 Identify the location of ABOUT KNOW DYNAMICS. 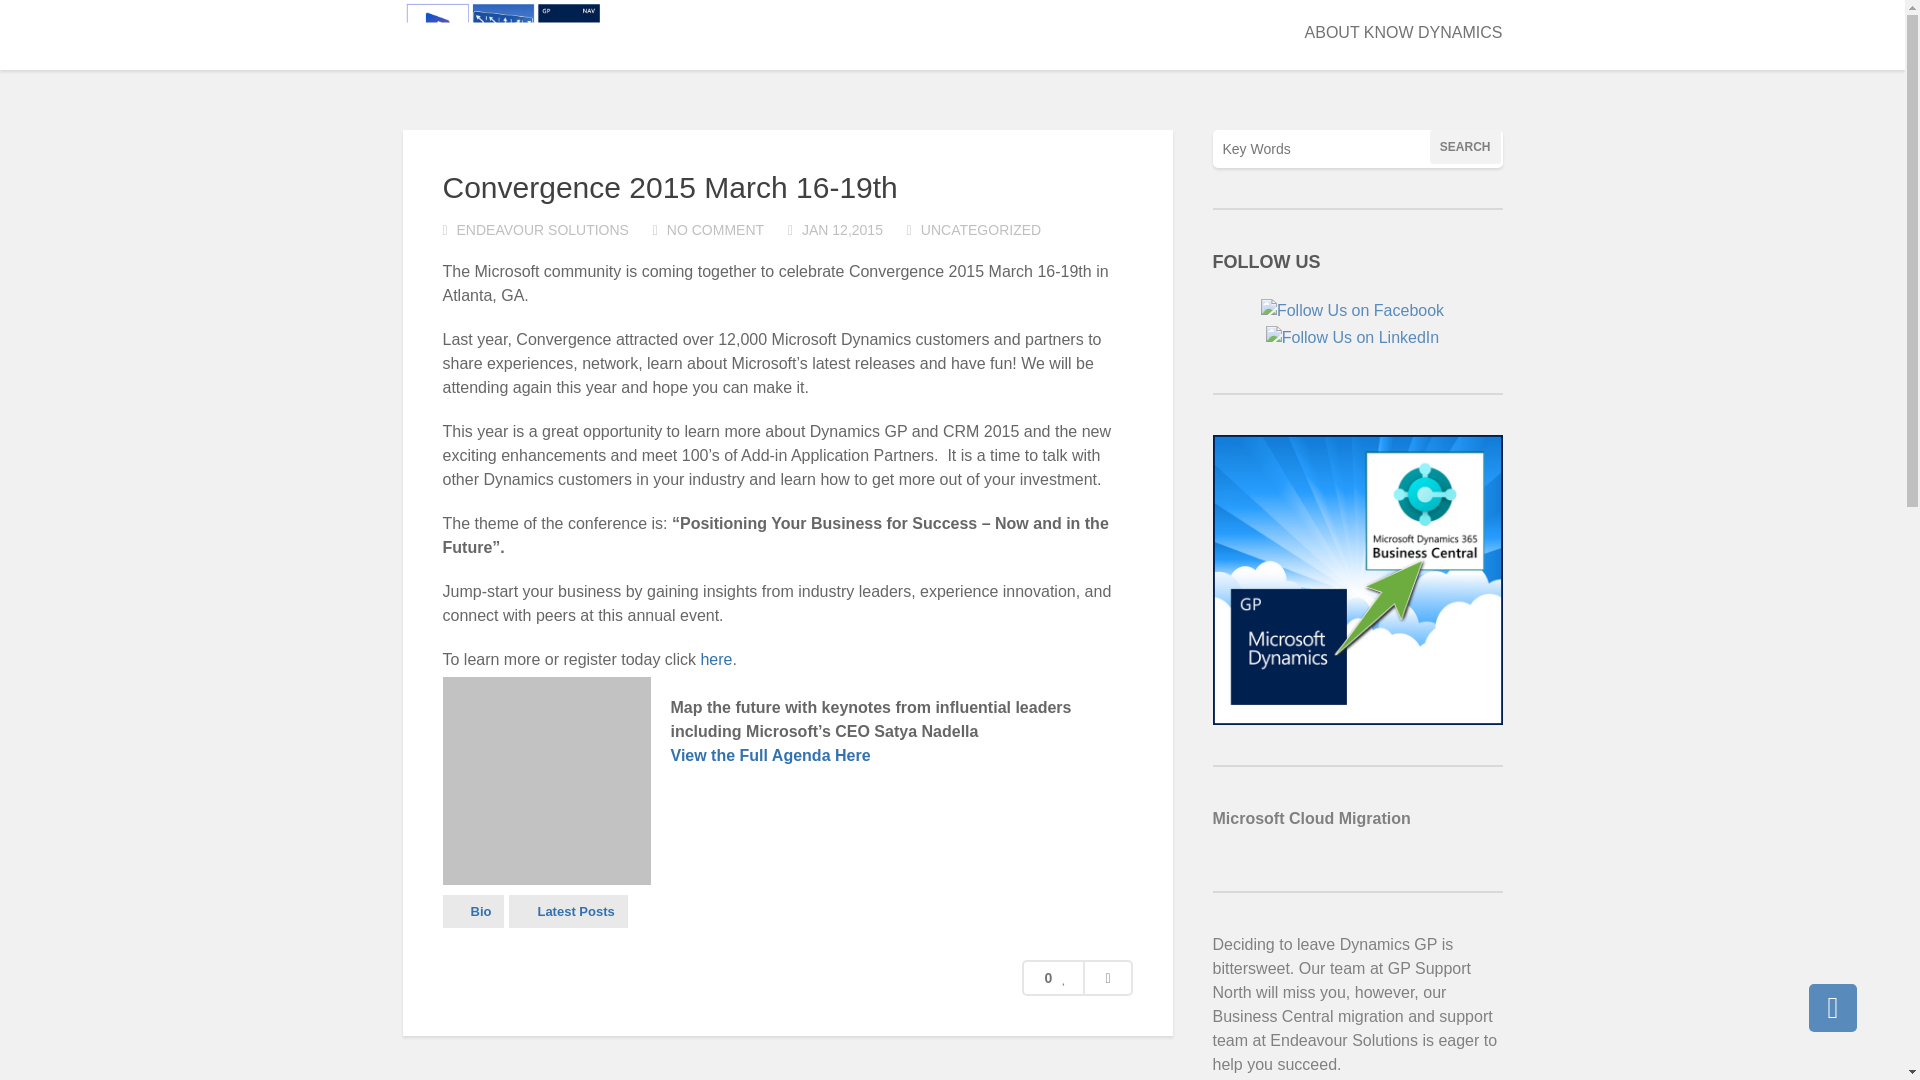
(1404, 34).